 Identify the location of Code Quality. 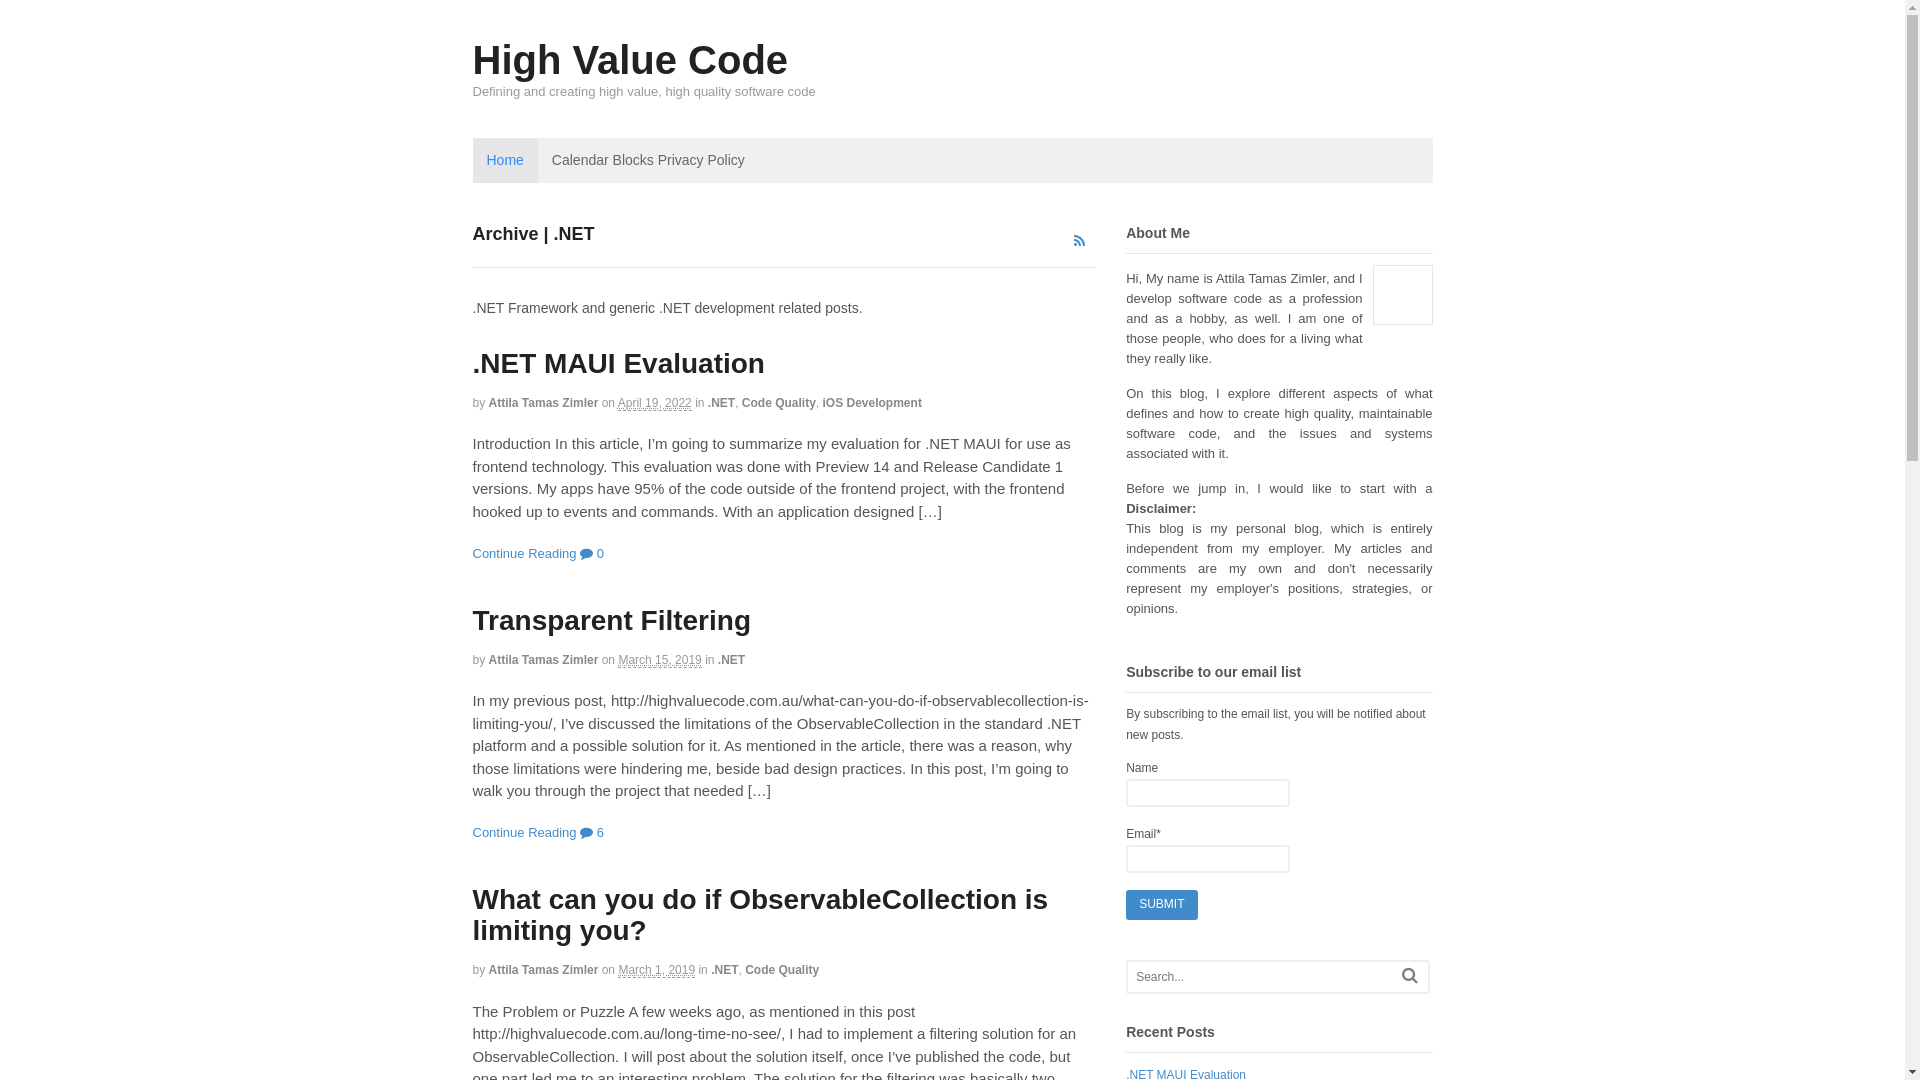
(779, 403).